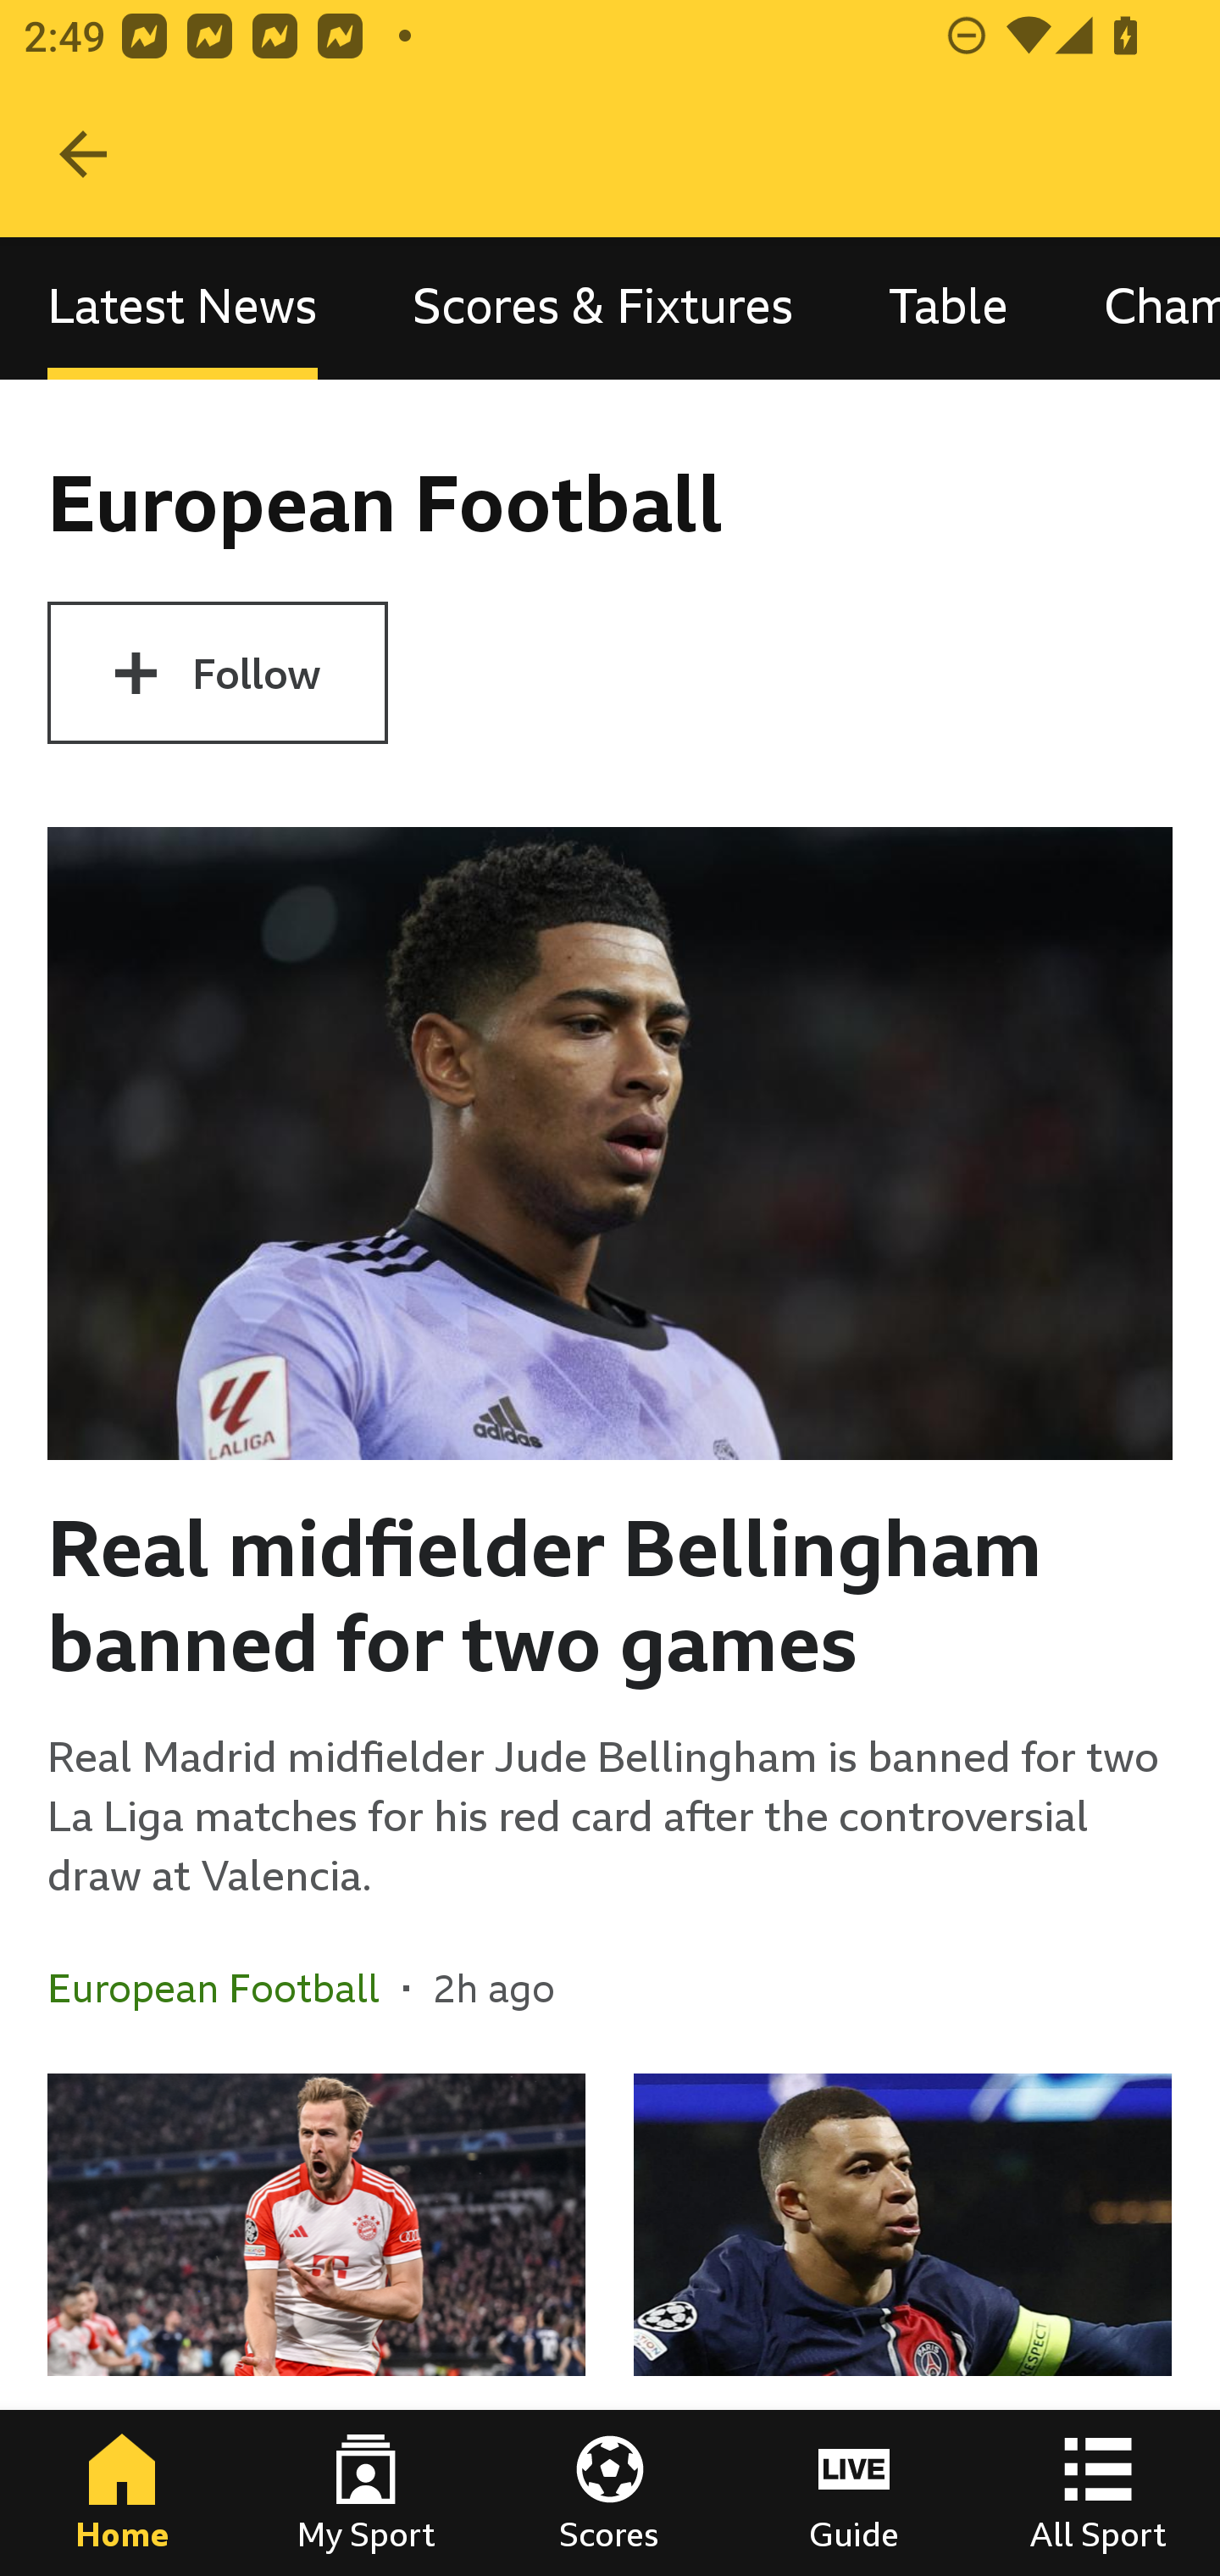 This screenshot has height=2576, width=1220. What do you see at coordinates (217, 673) in the screenshot?
I see `Follow European Football Follow` at bounding box center [217, 673].